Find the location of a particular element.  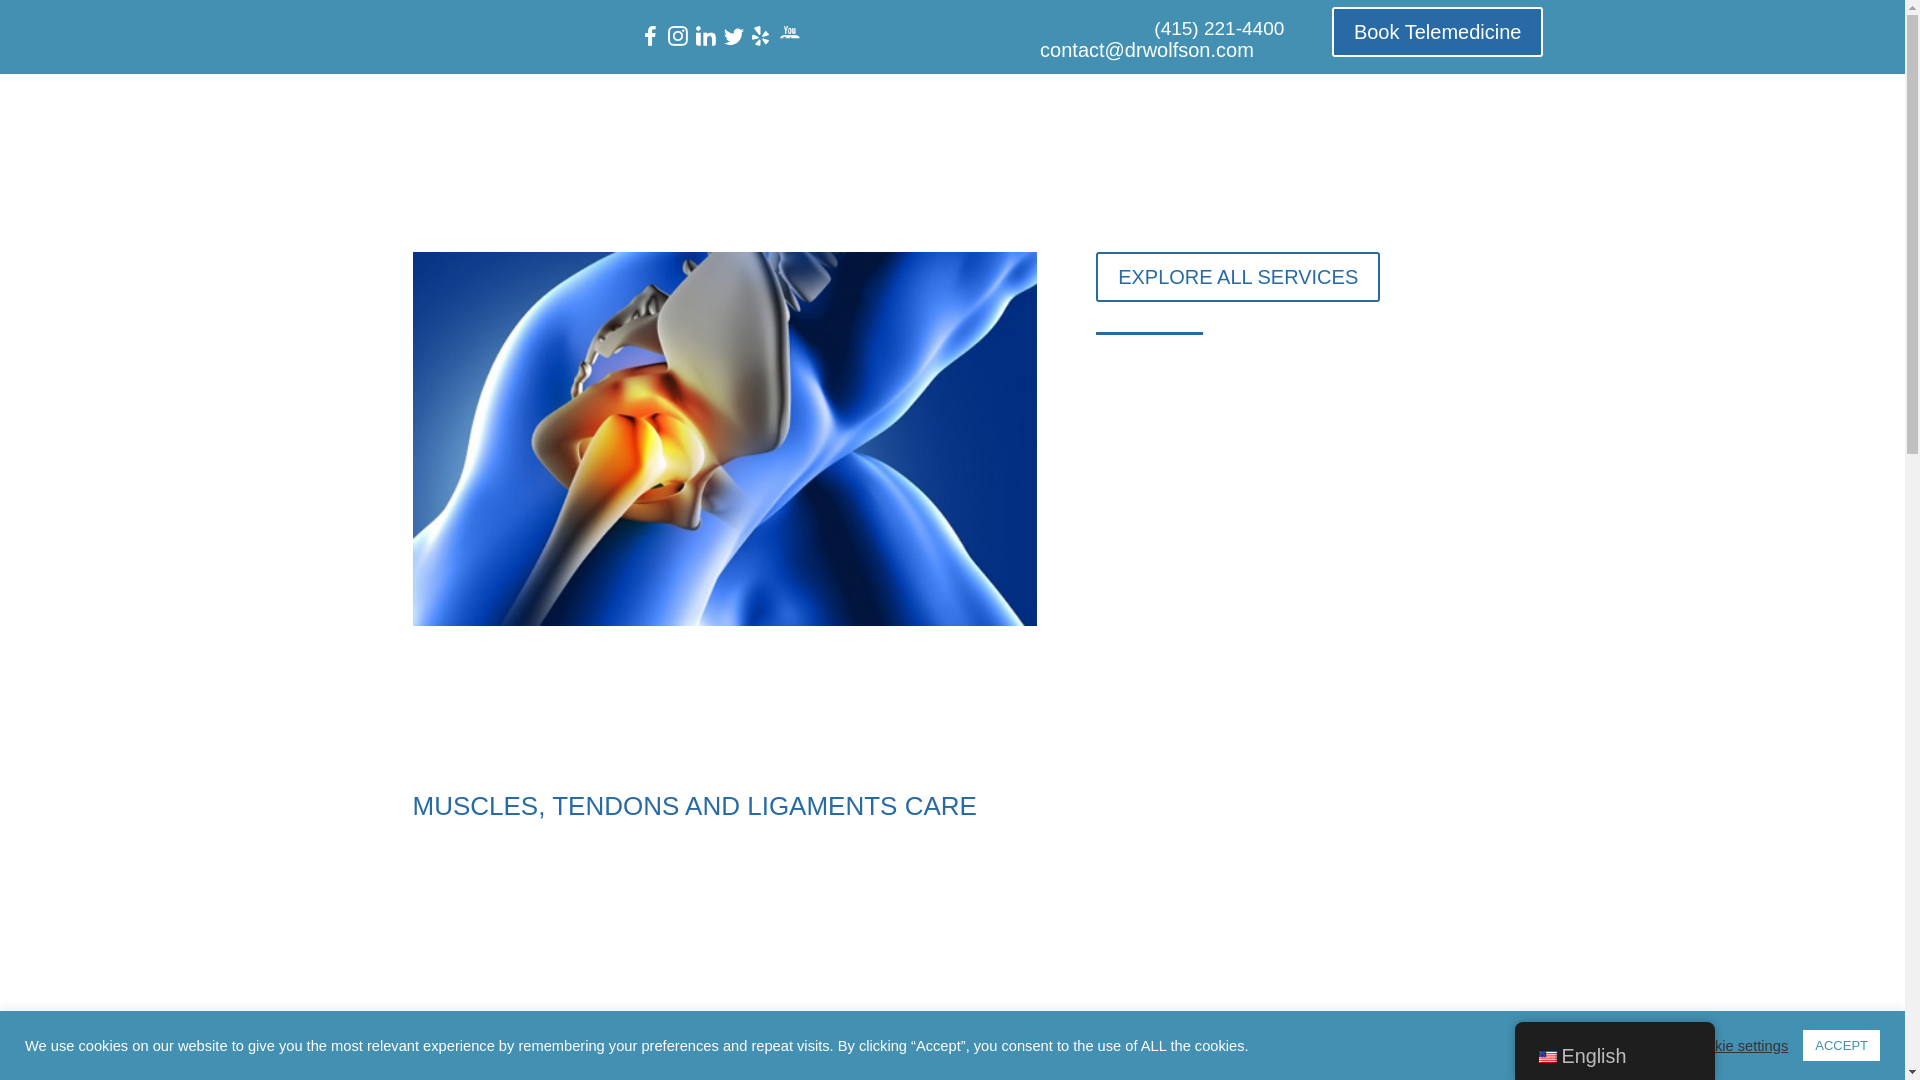

Follow on  is located at coordinates (734, 36).